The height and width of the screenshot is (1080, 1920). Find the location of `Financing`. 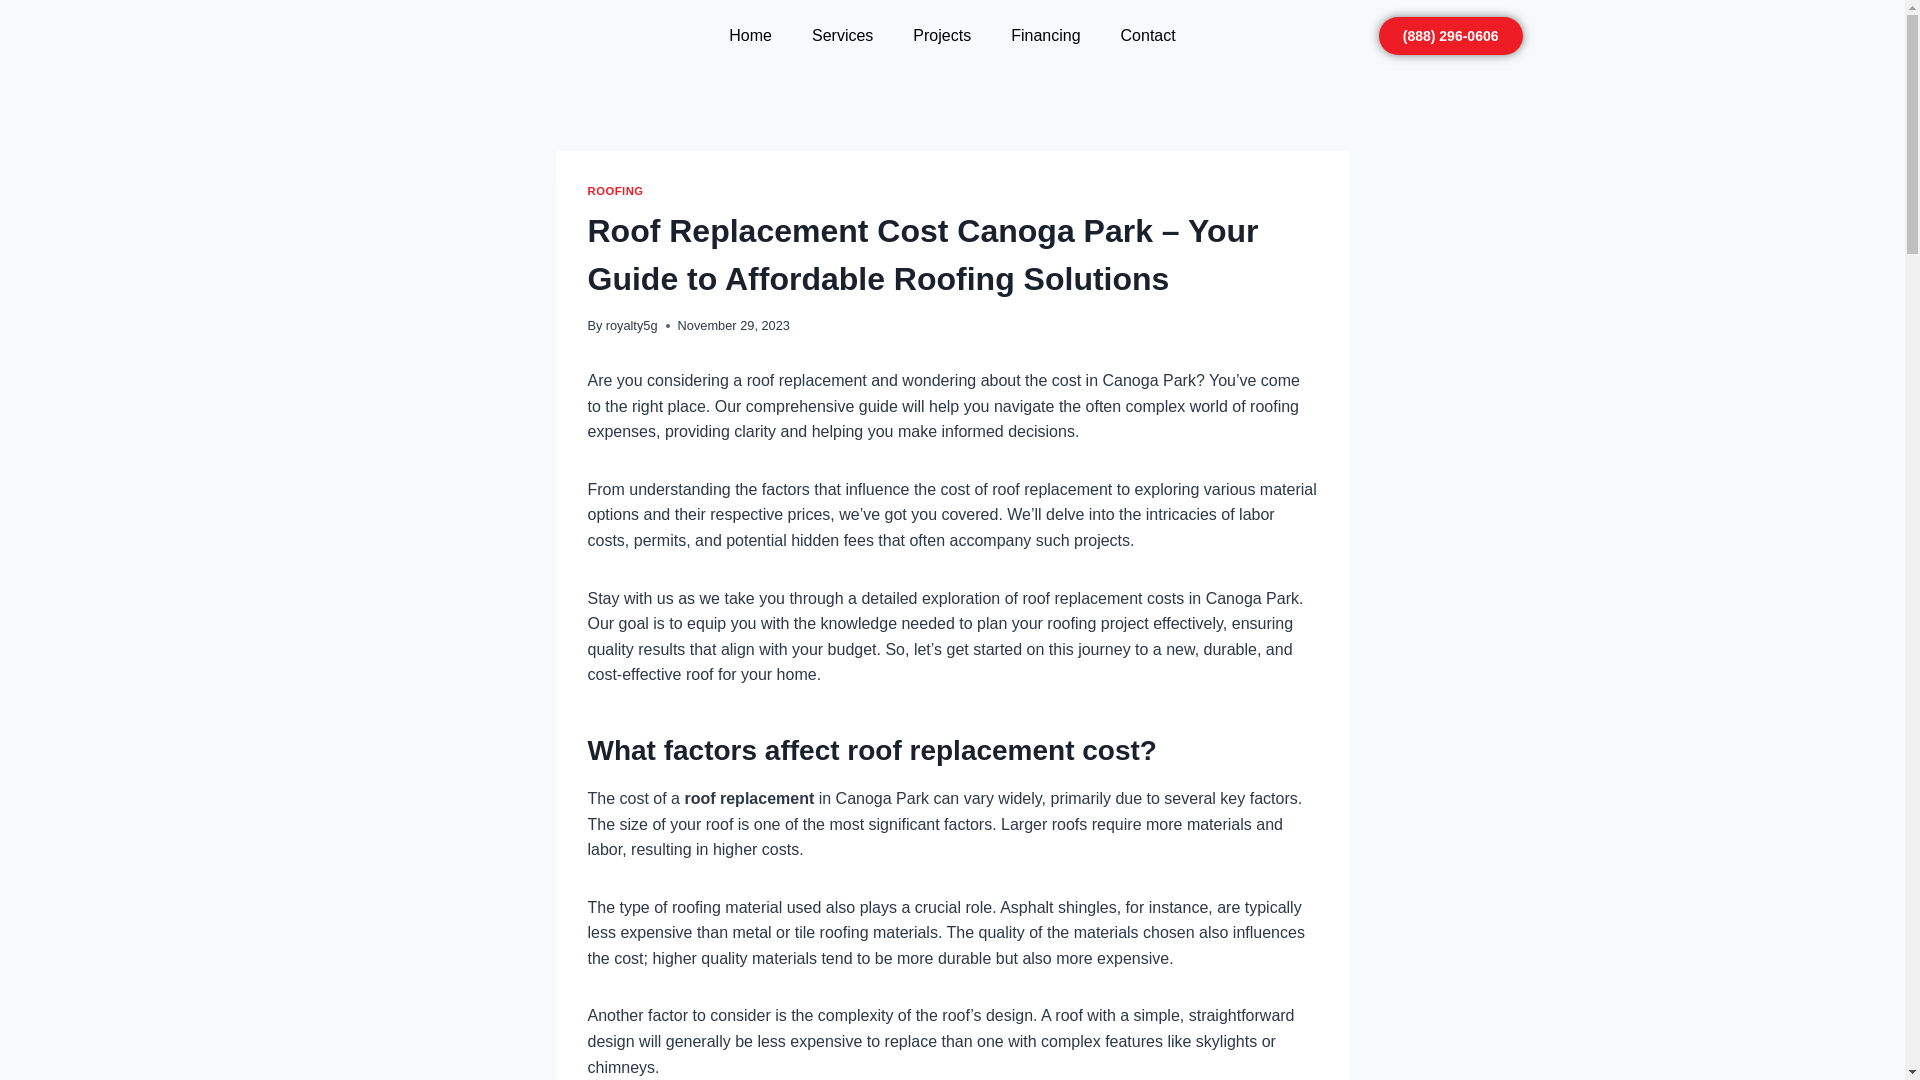

Financing is located at coordinates (1045, 36).